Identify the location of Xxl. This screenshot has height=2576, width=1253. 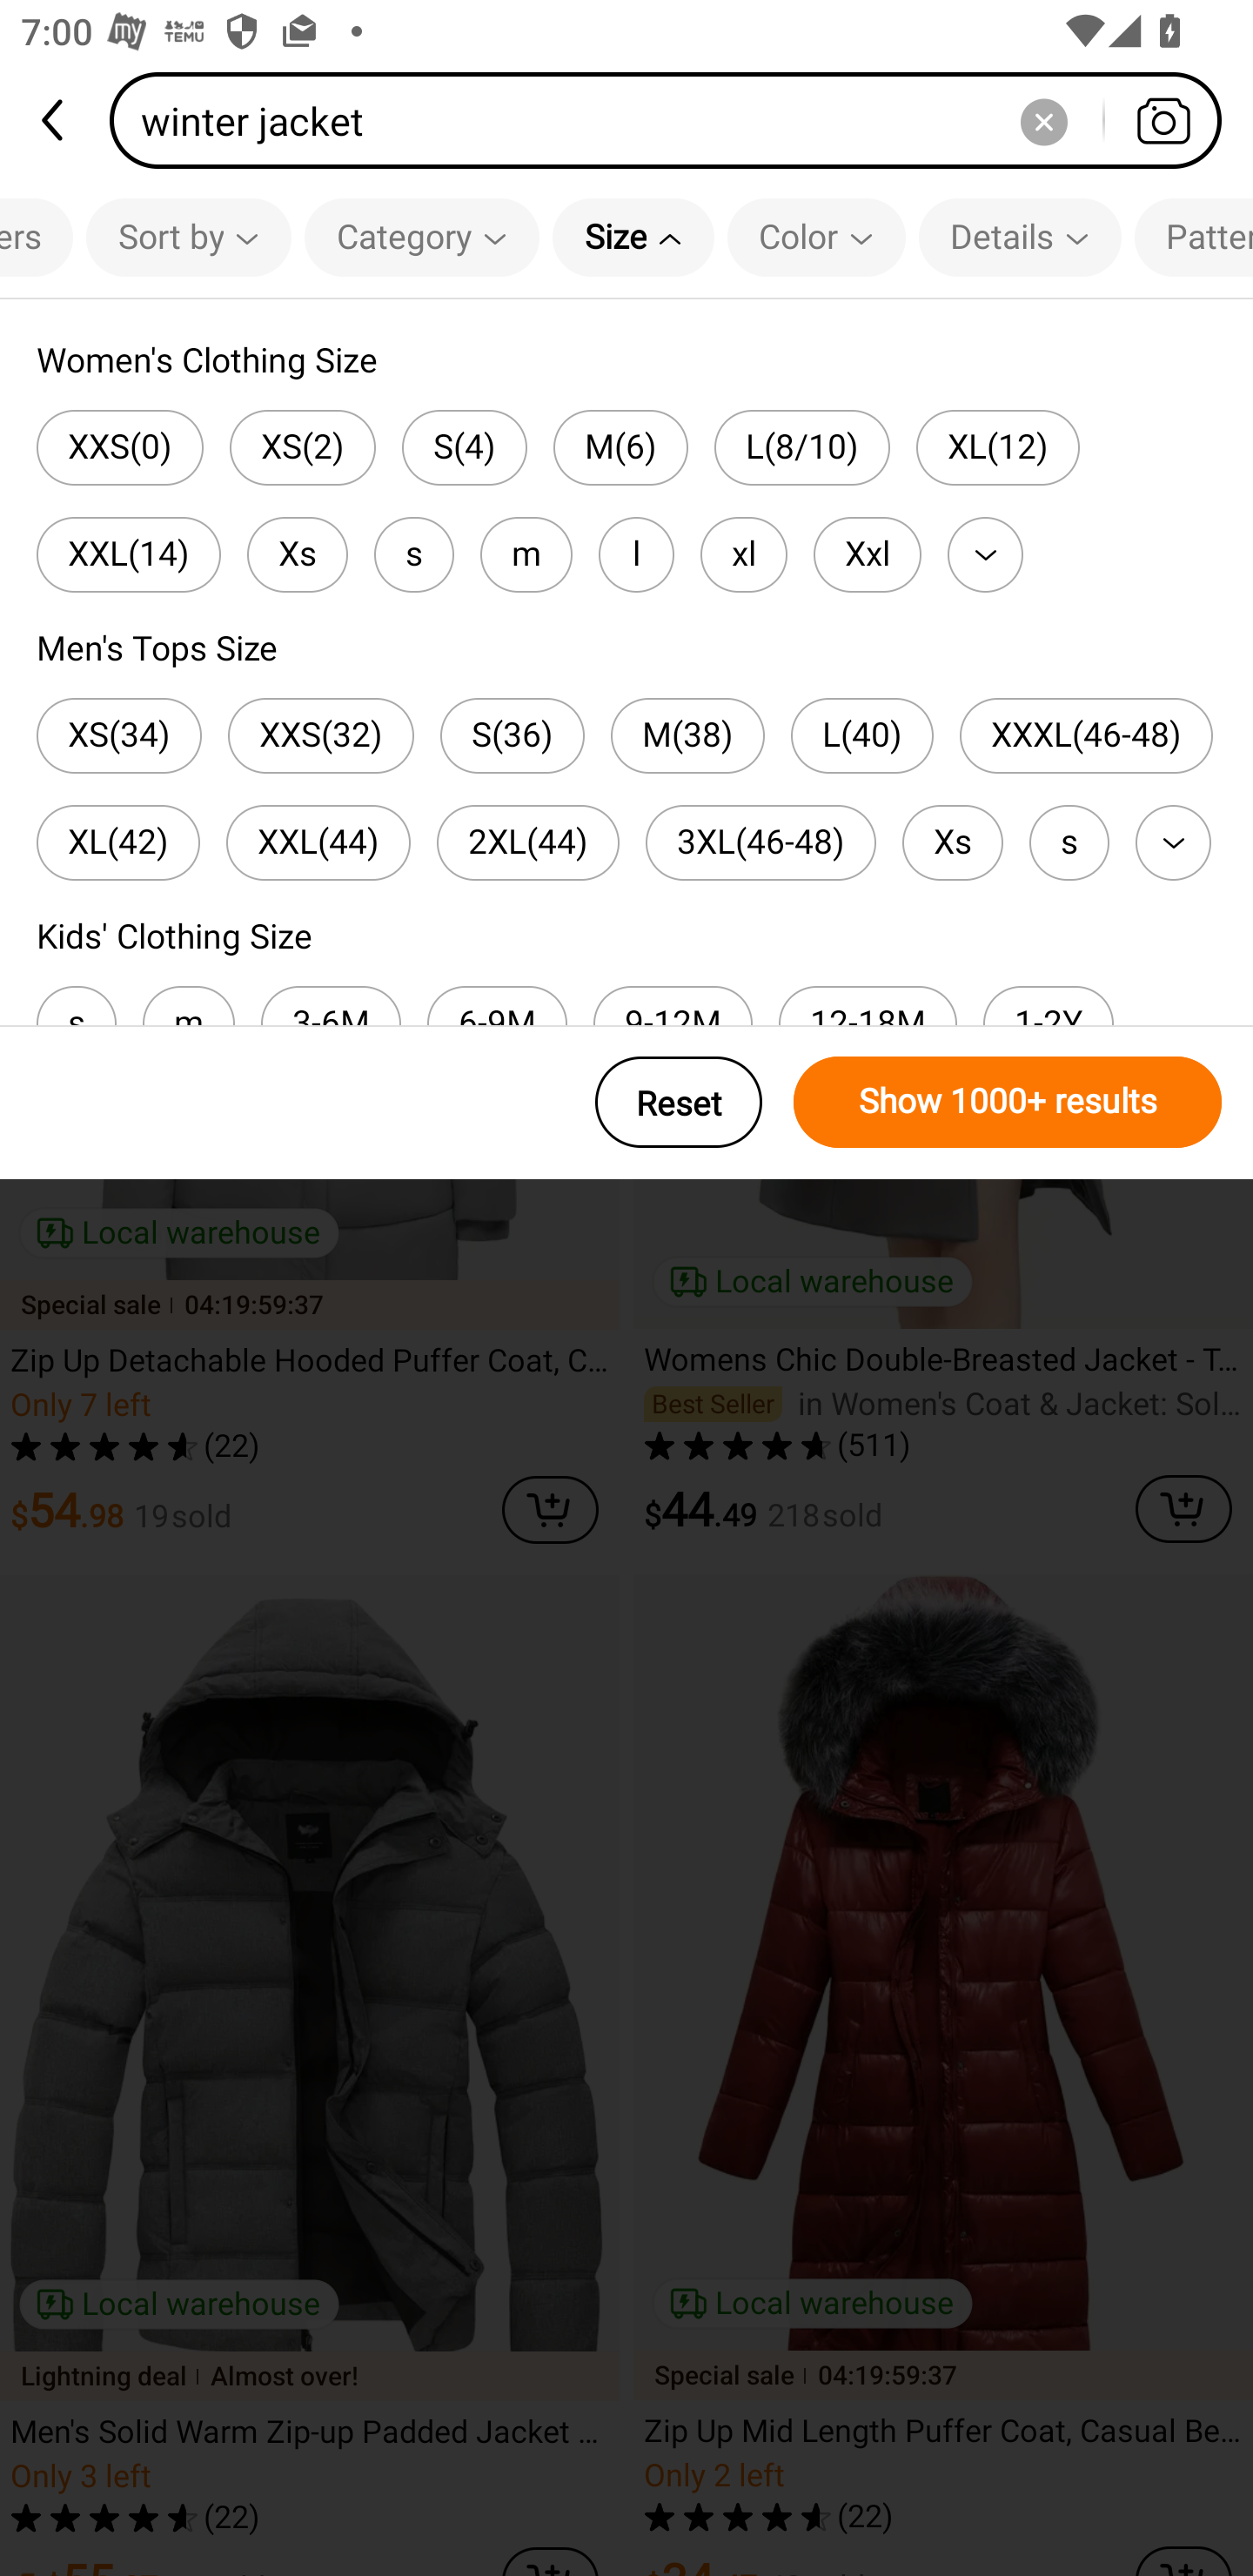
(867, 554).